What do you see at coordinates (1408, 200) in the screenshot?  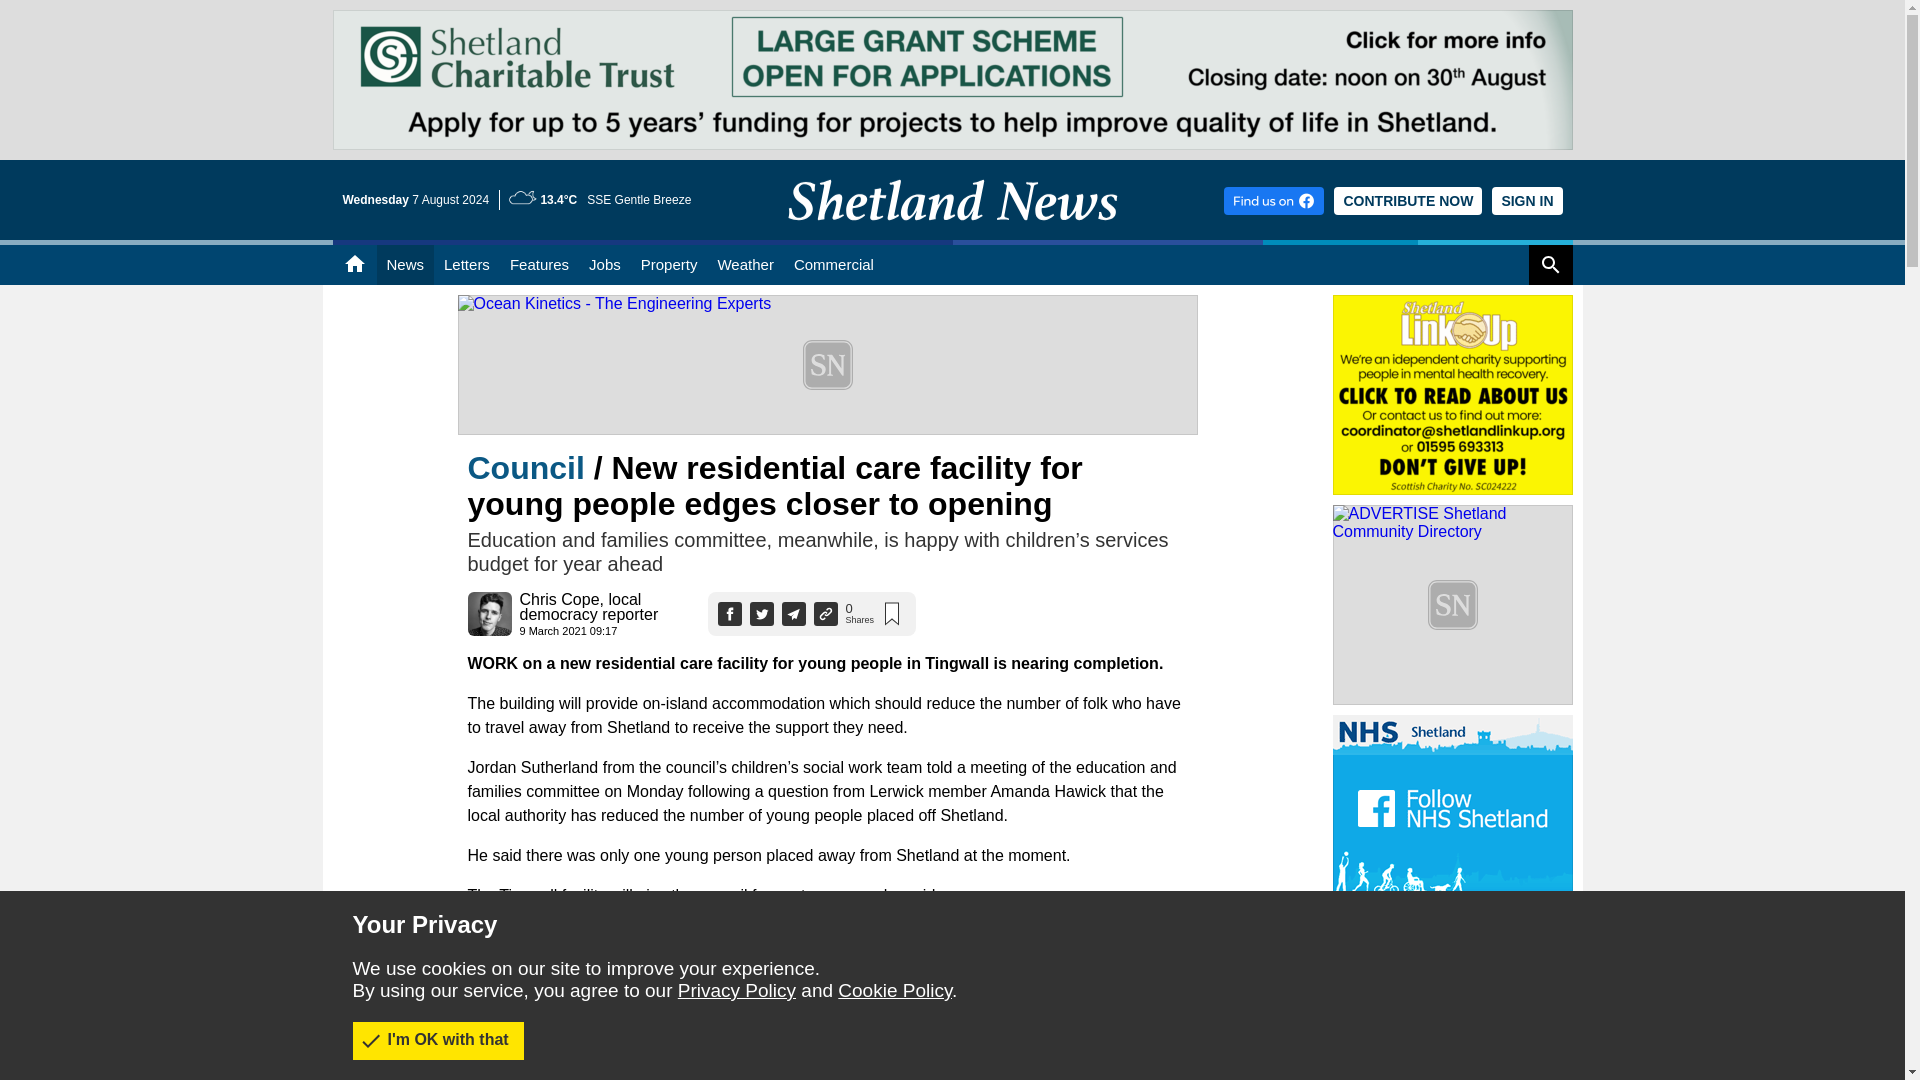 I see `Support Shetland News` at bounding box center [1408, 200].